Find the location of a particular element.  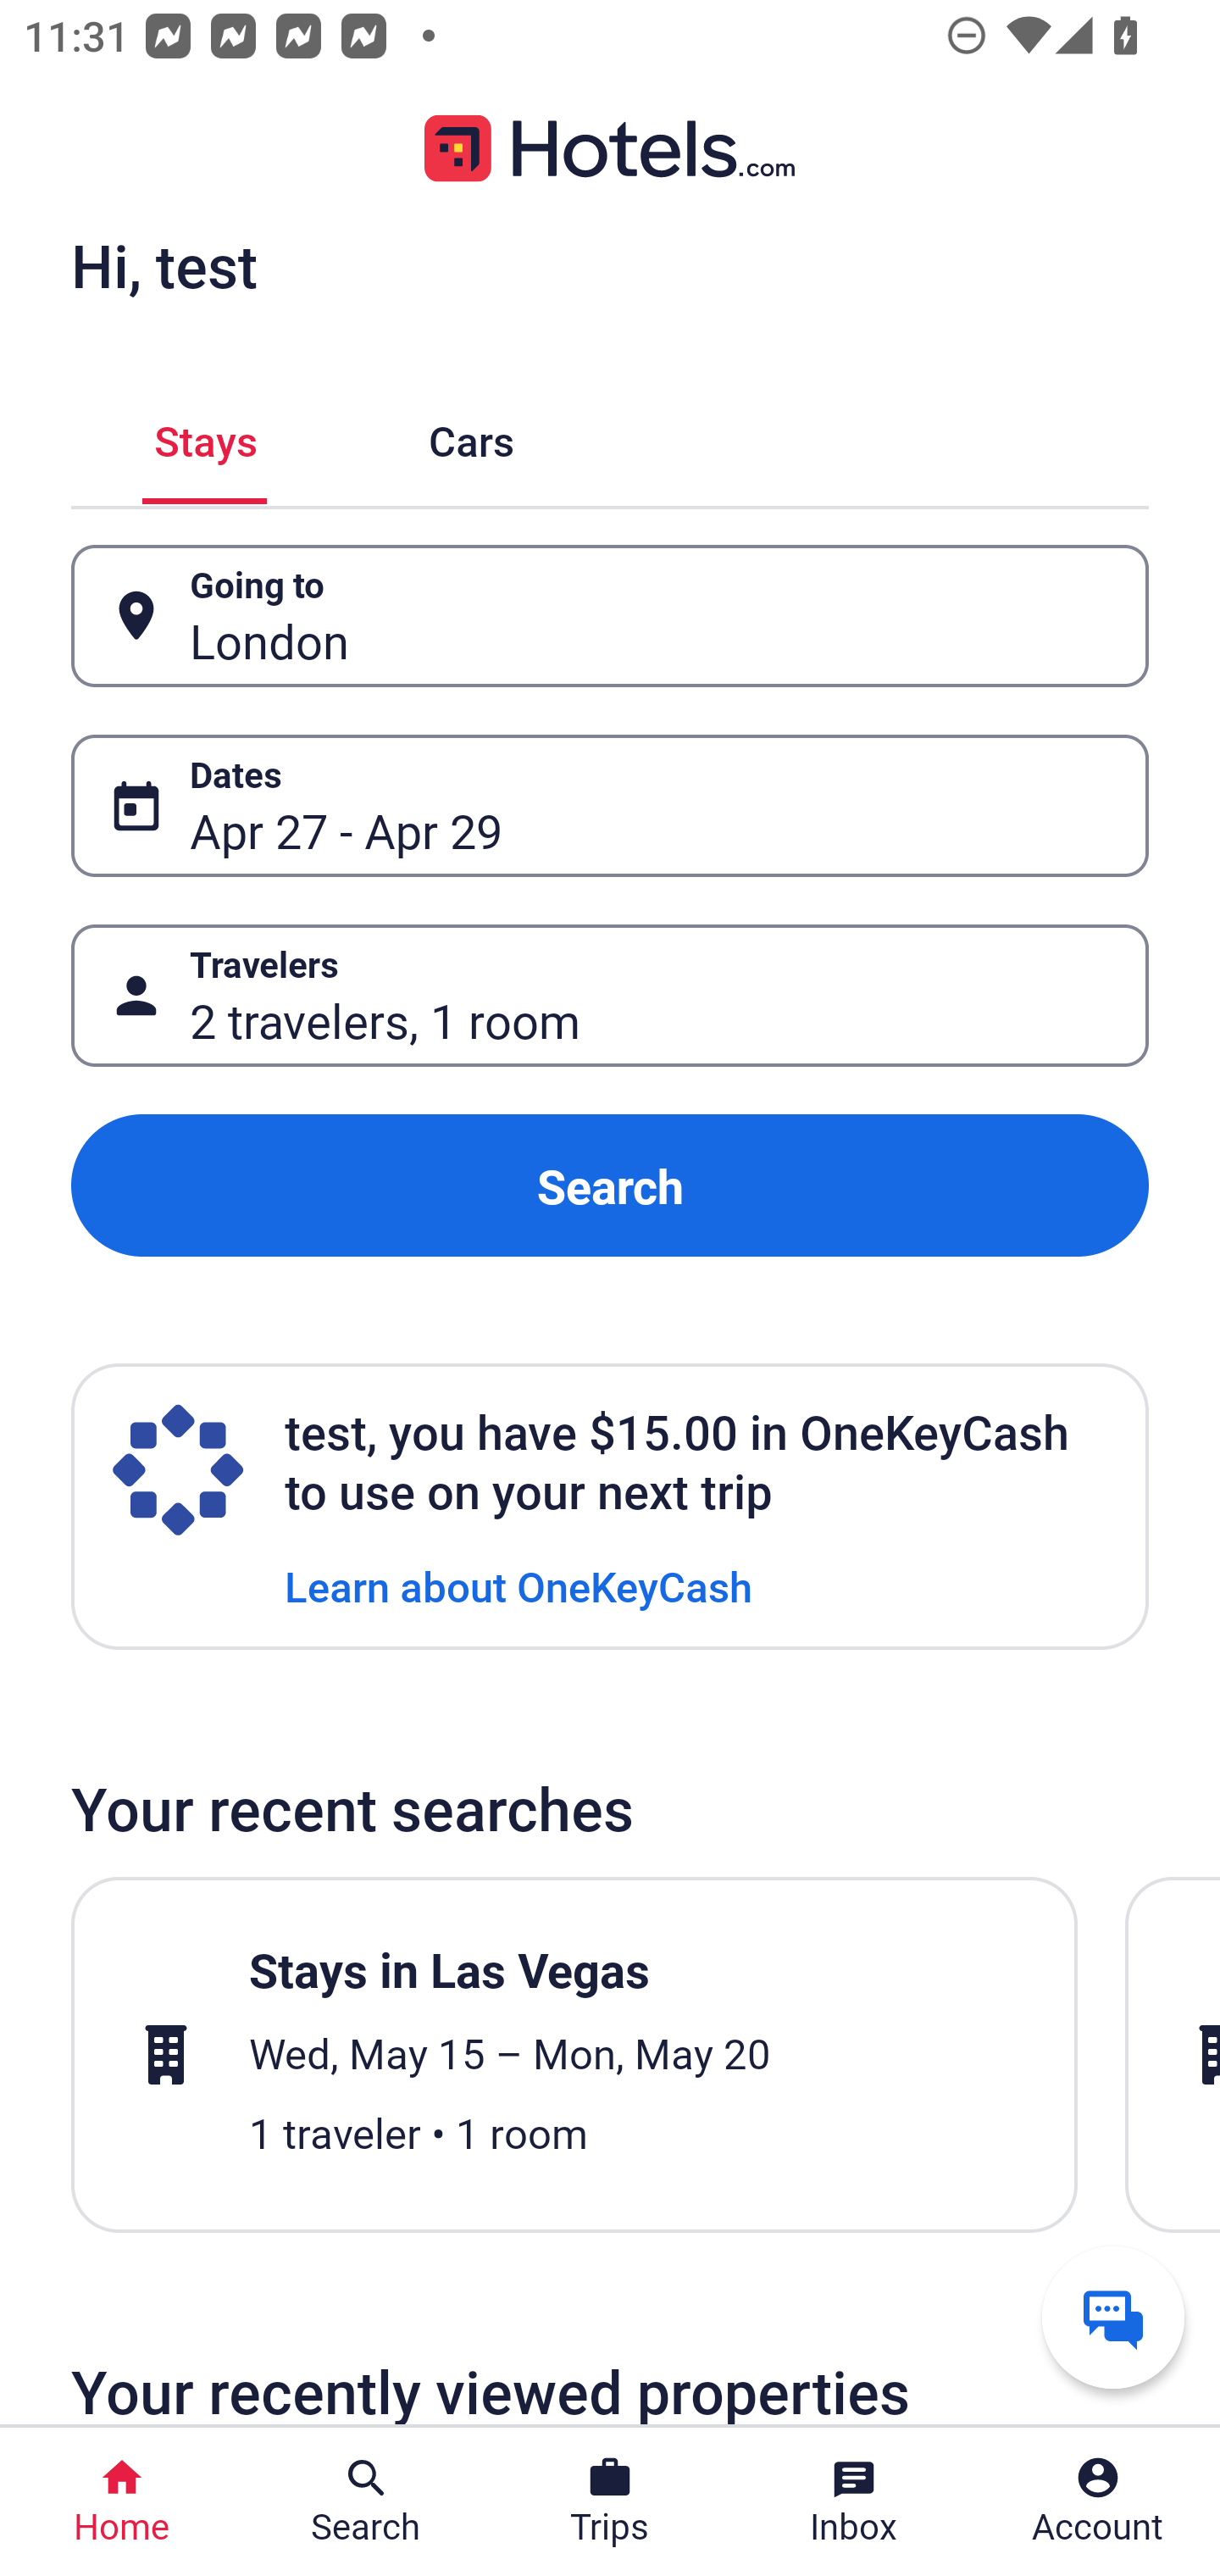

Travelers Button 2 travelers, 1 room is located at coordinates (610, 995).